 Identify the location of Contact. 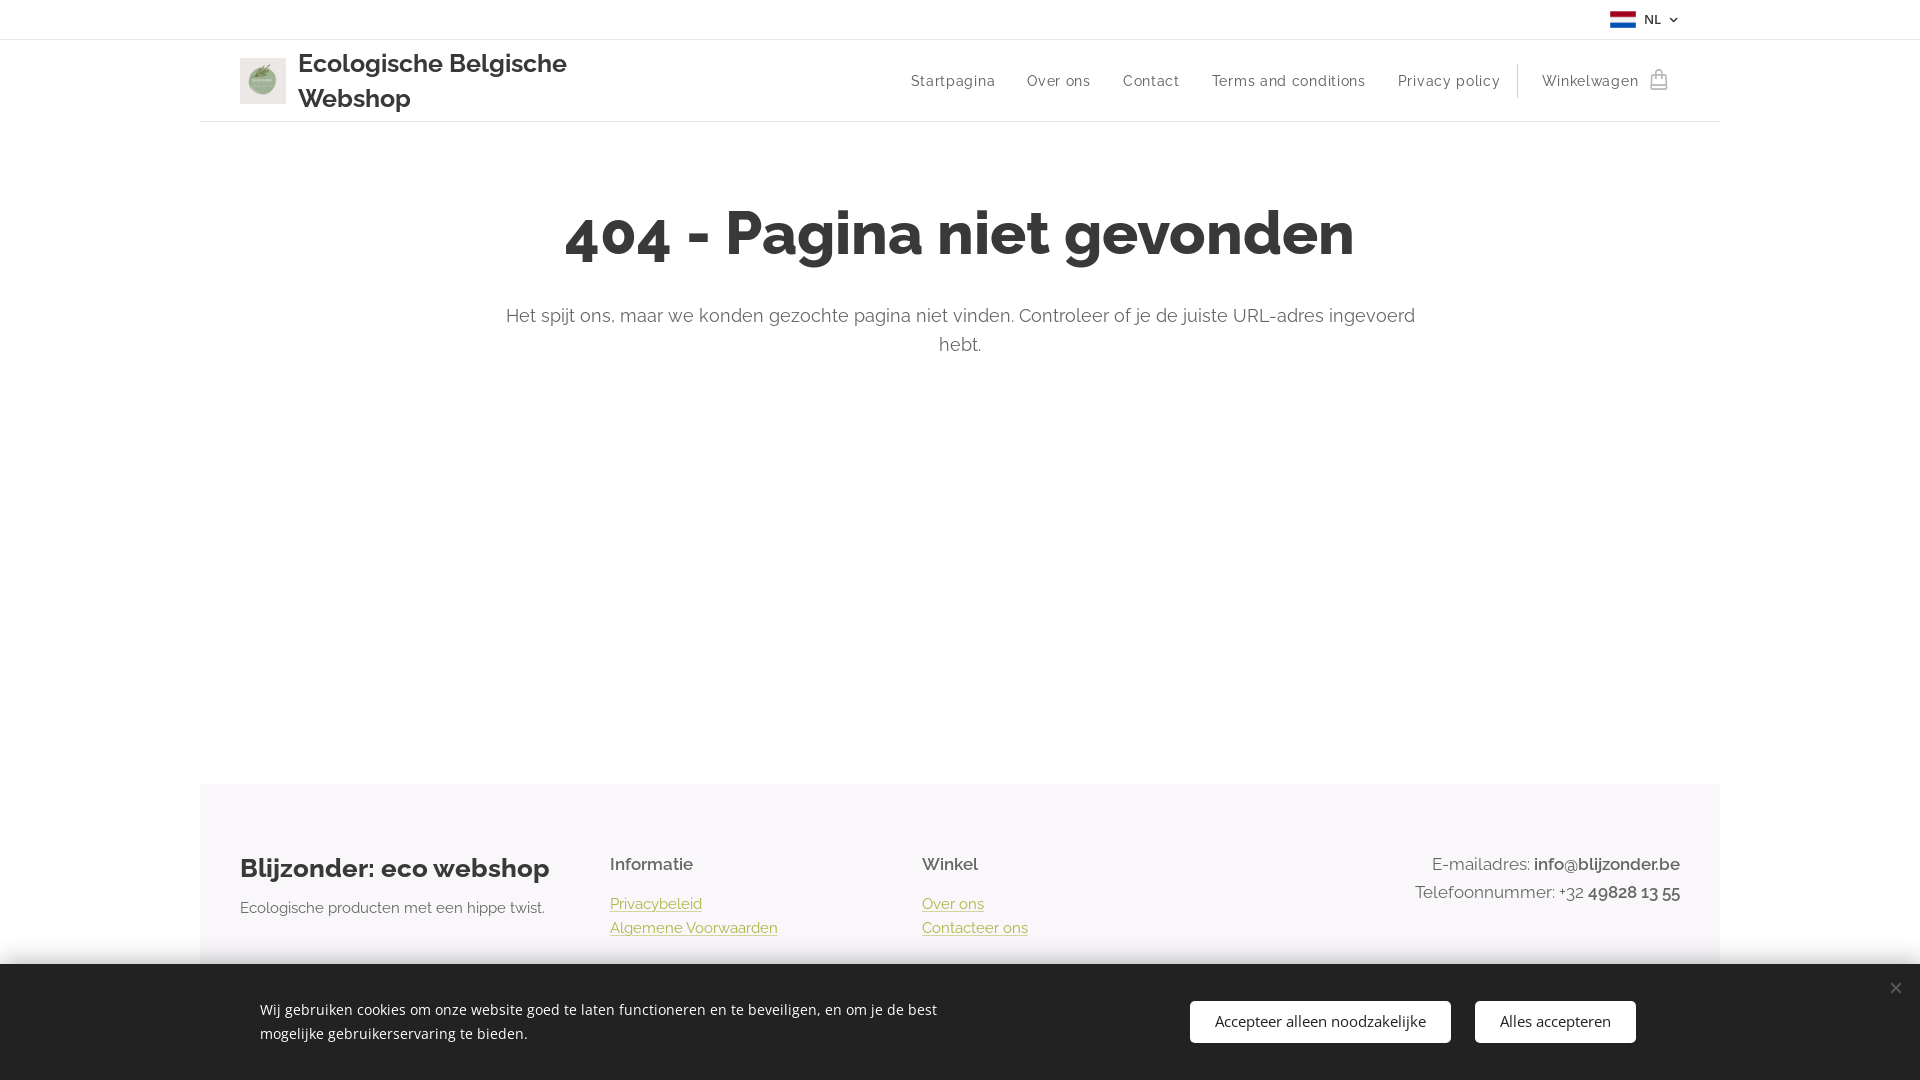
(1152, 81).